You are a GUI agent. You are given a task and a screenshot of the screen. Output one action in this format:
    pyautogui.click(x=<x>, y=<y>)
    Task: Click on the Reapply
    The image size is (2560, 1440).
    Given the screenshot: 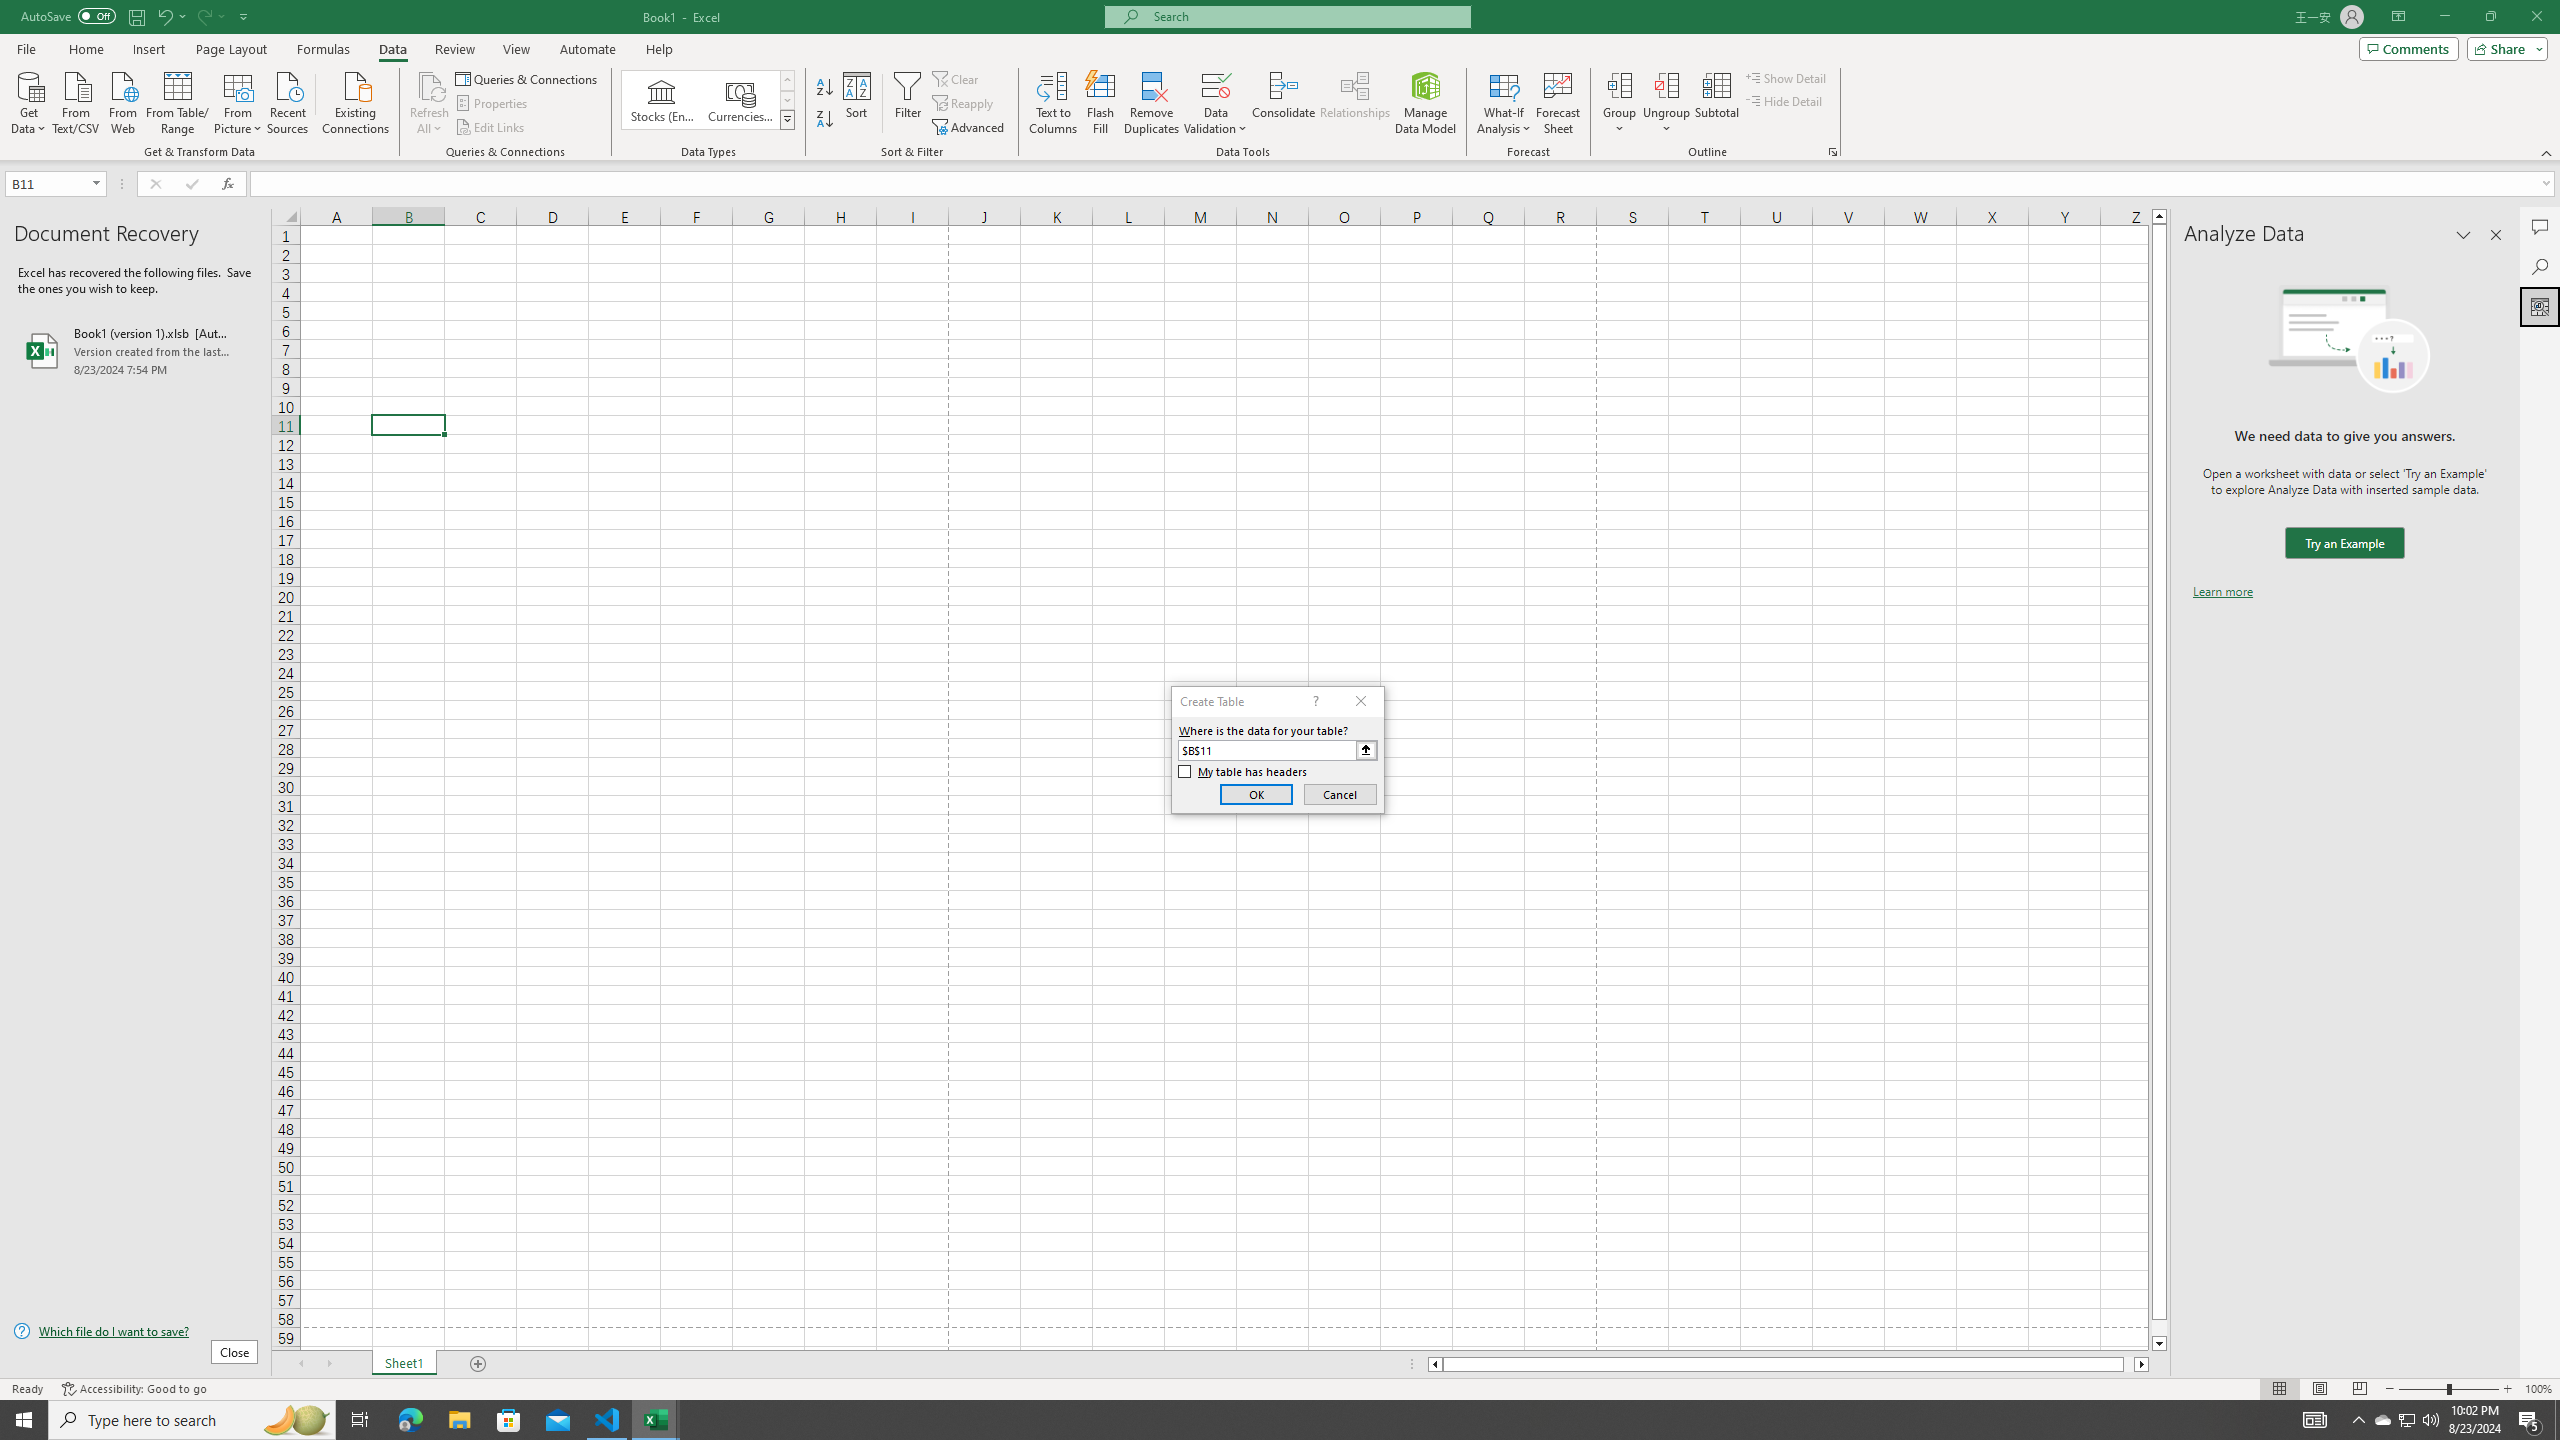 What is the action you would take?
    pyautogui.click(x=964, y=104)
    